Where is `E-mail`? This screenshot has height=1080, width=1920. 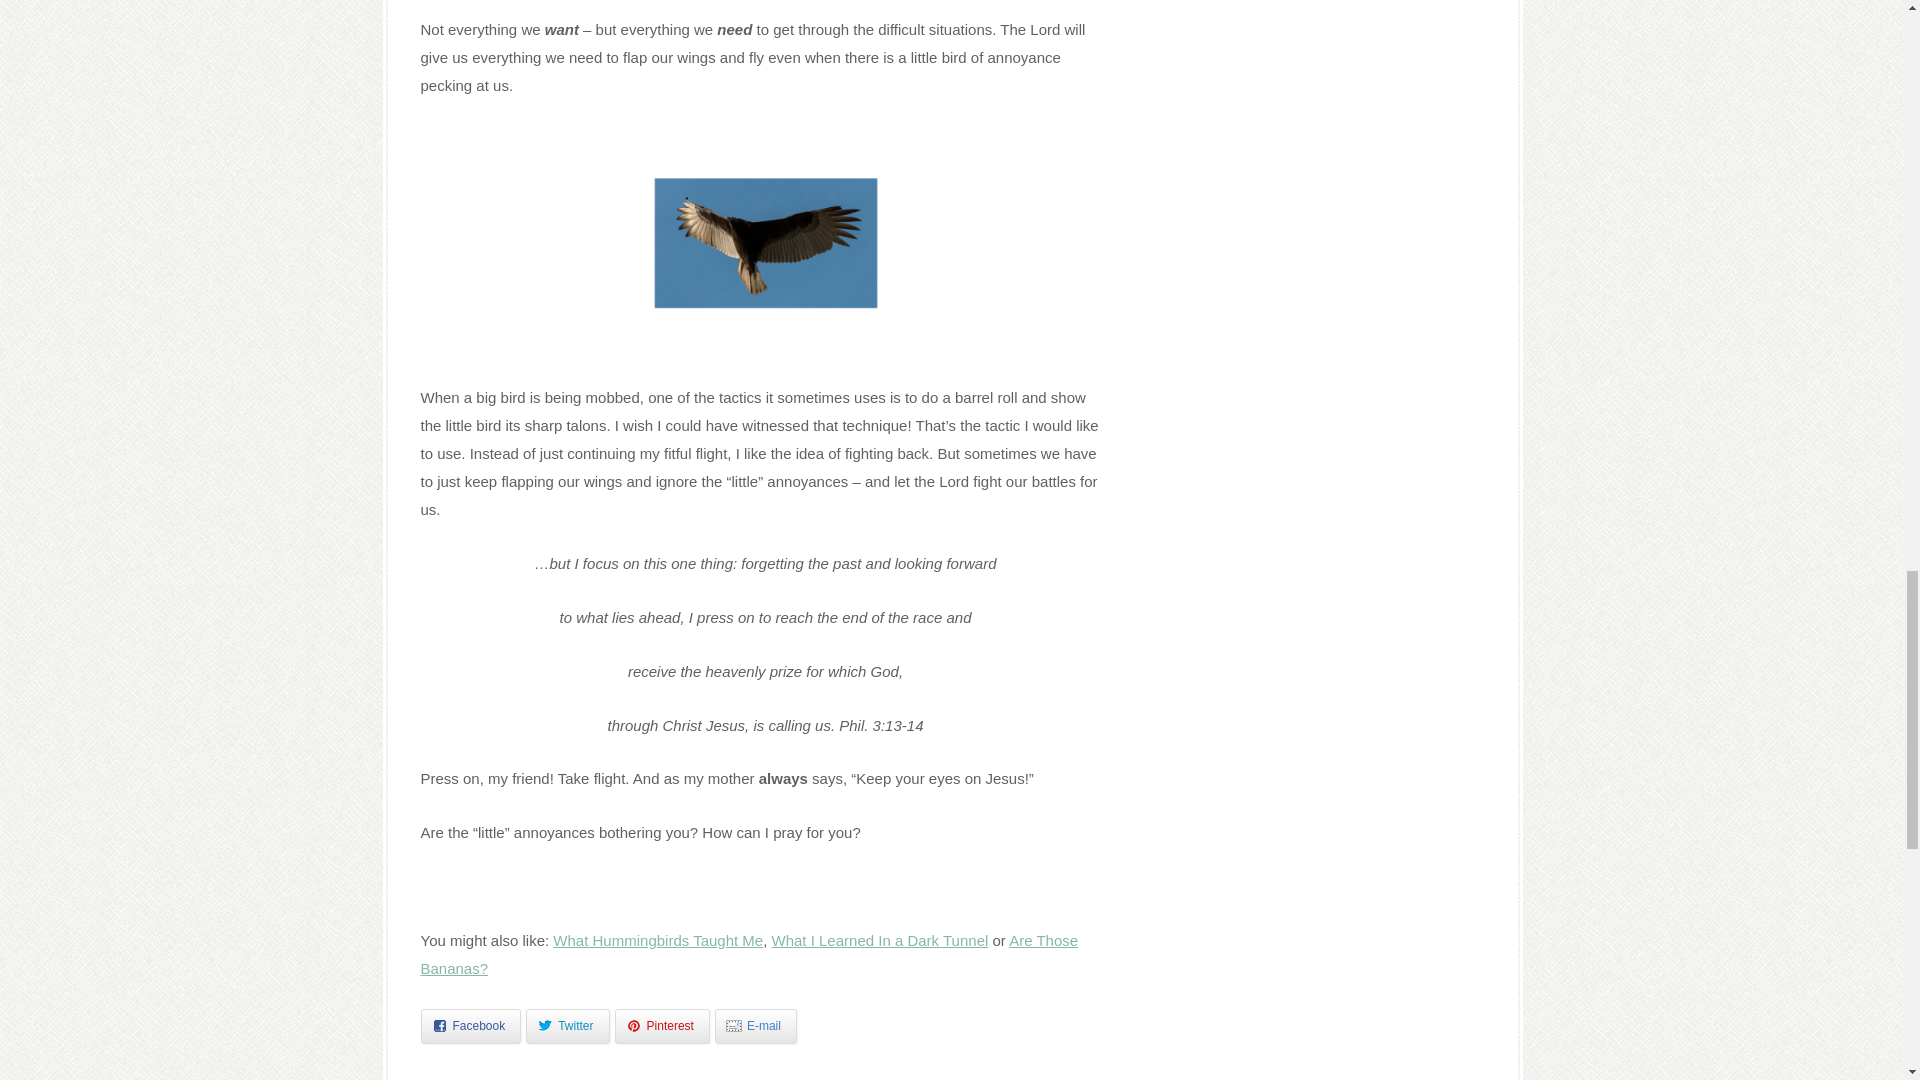
E-mail is located at coordinates (755, 1026).